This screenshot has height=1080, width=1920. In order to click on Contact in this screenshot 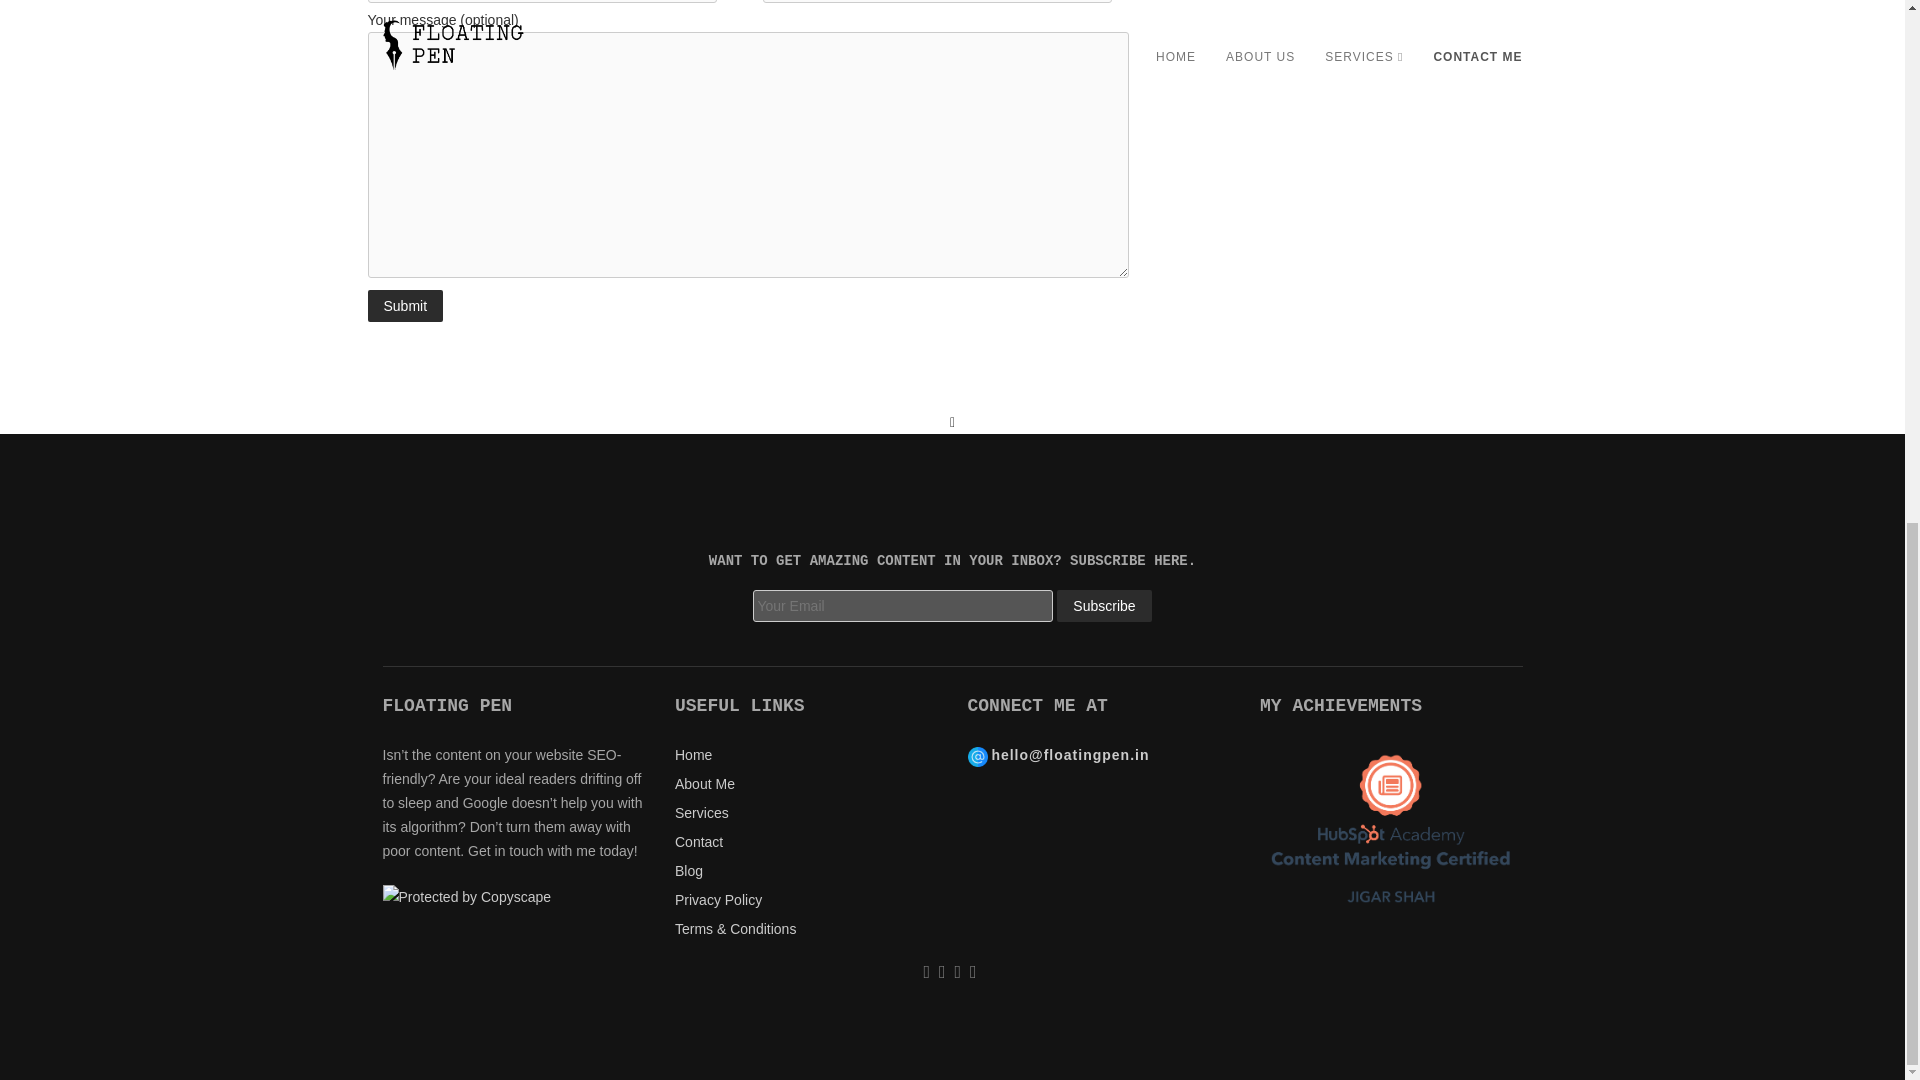, I will do `click(699, 841)`.